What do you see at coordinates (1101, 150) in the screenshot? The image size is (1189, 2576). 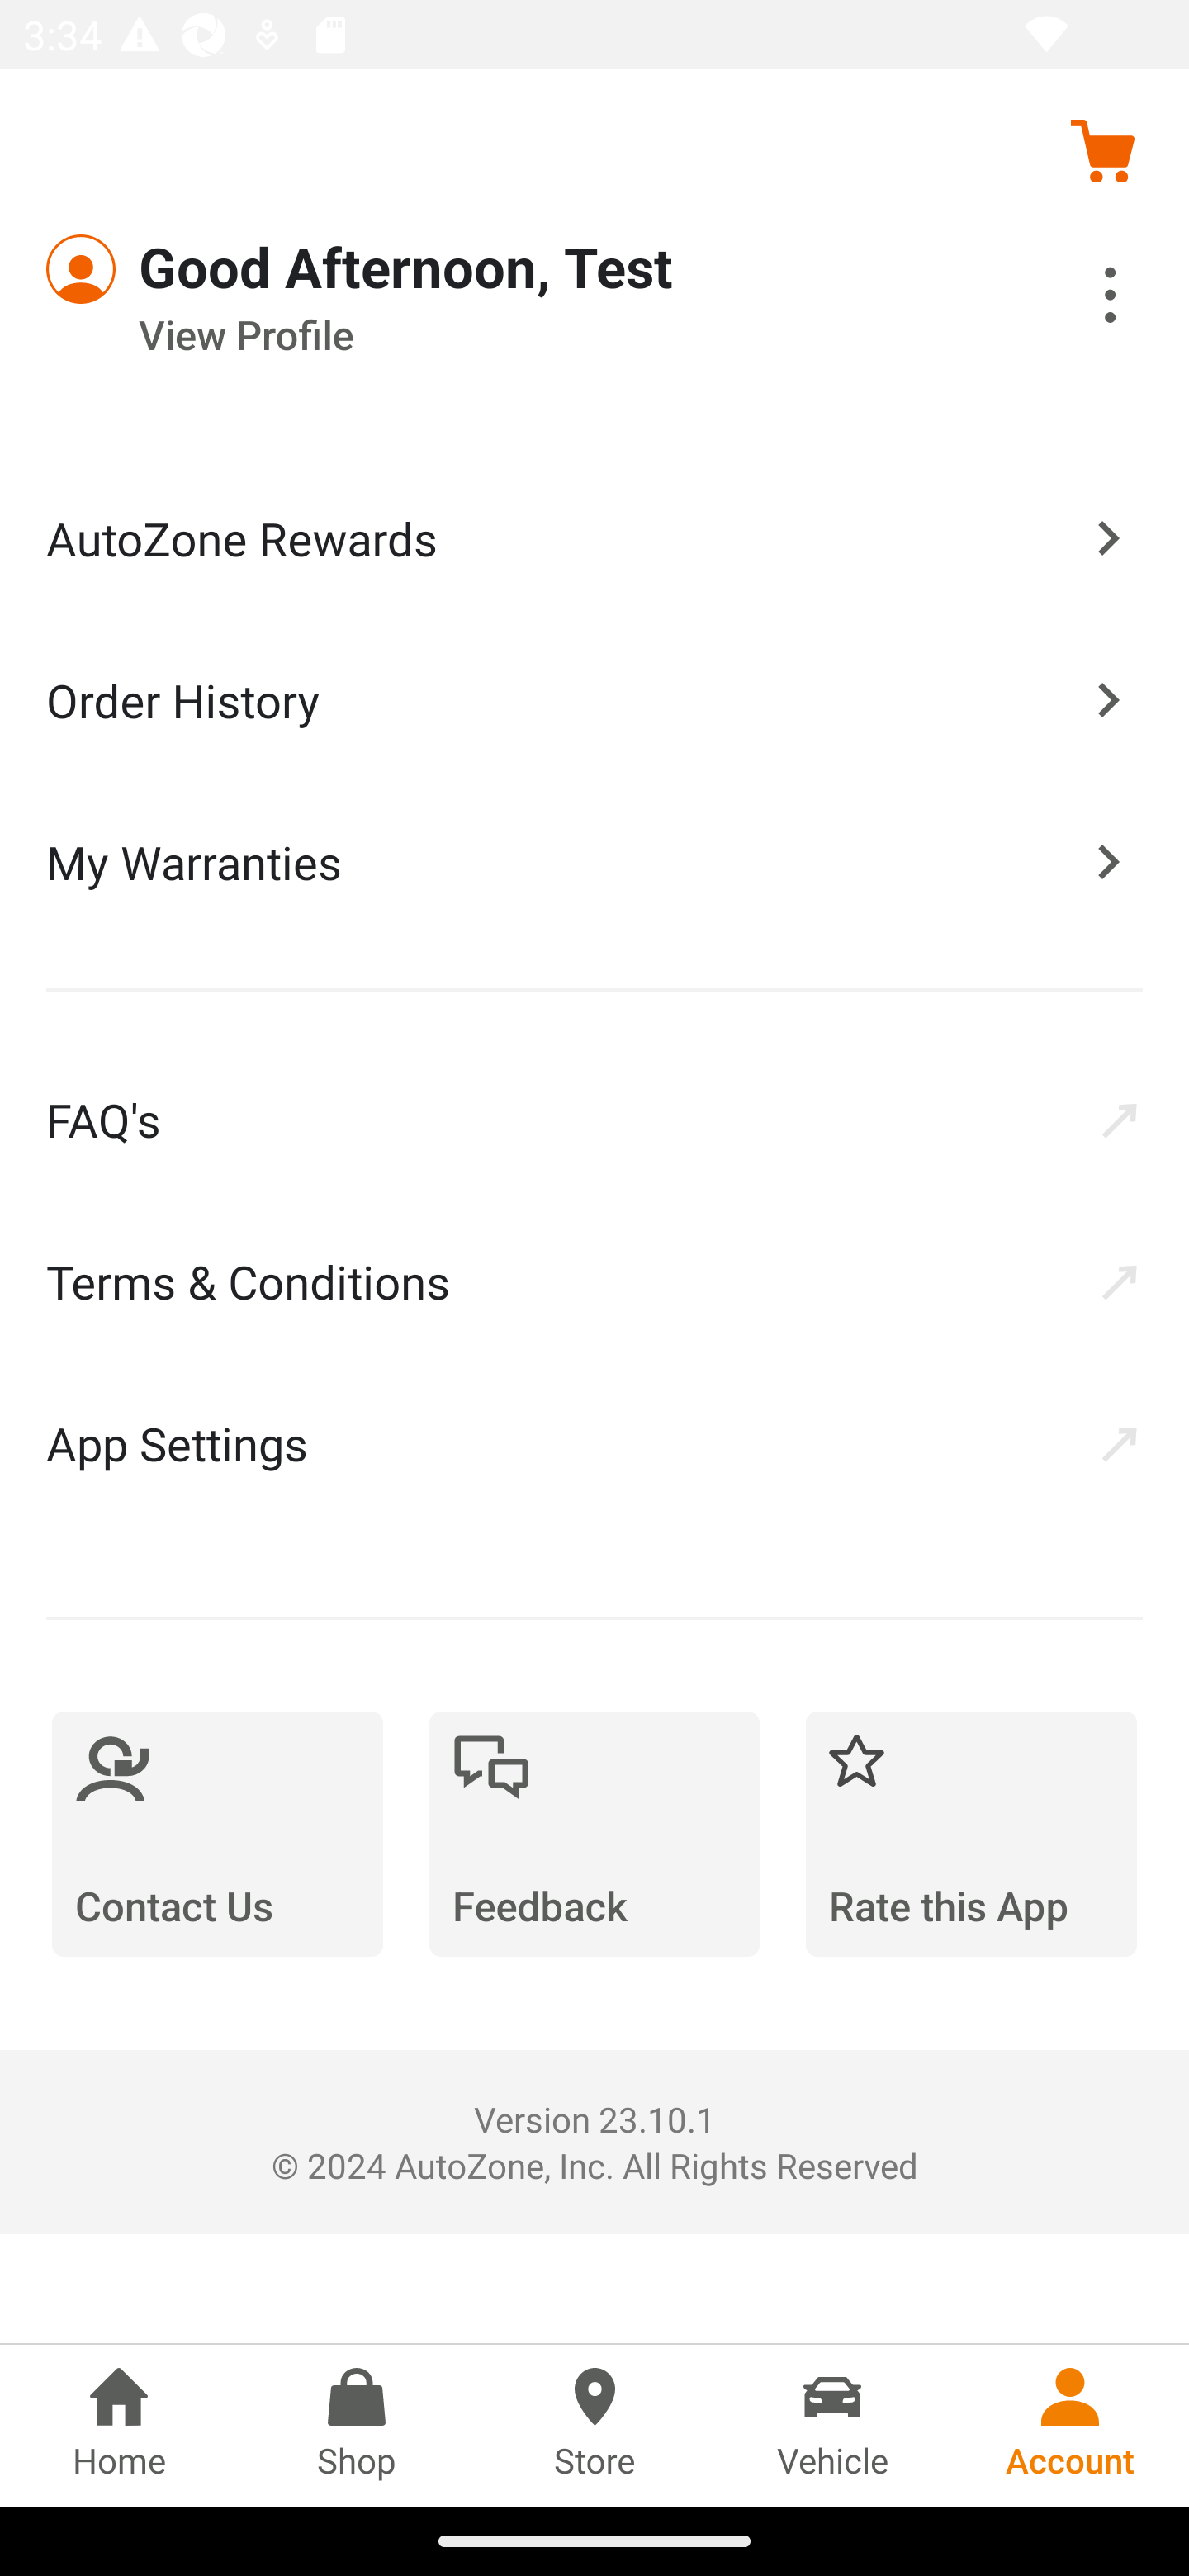 I see `Cart, no items ` at bounding box center [1101, 150].